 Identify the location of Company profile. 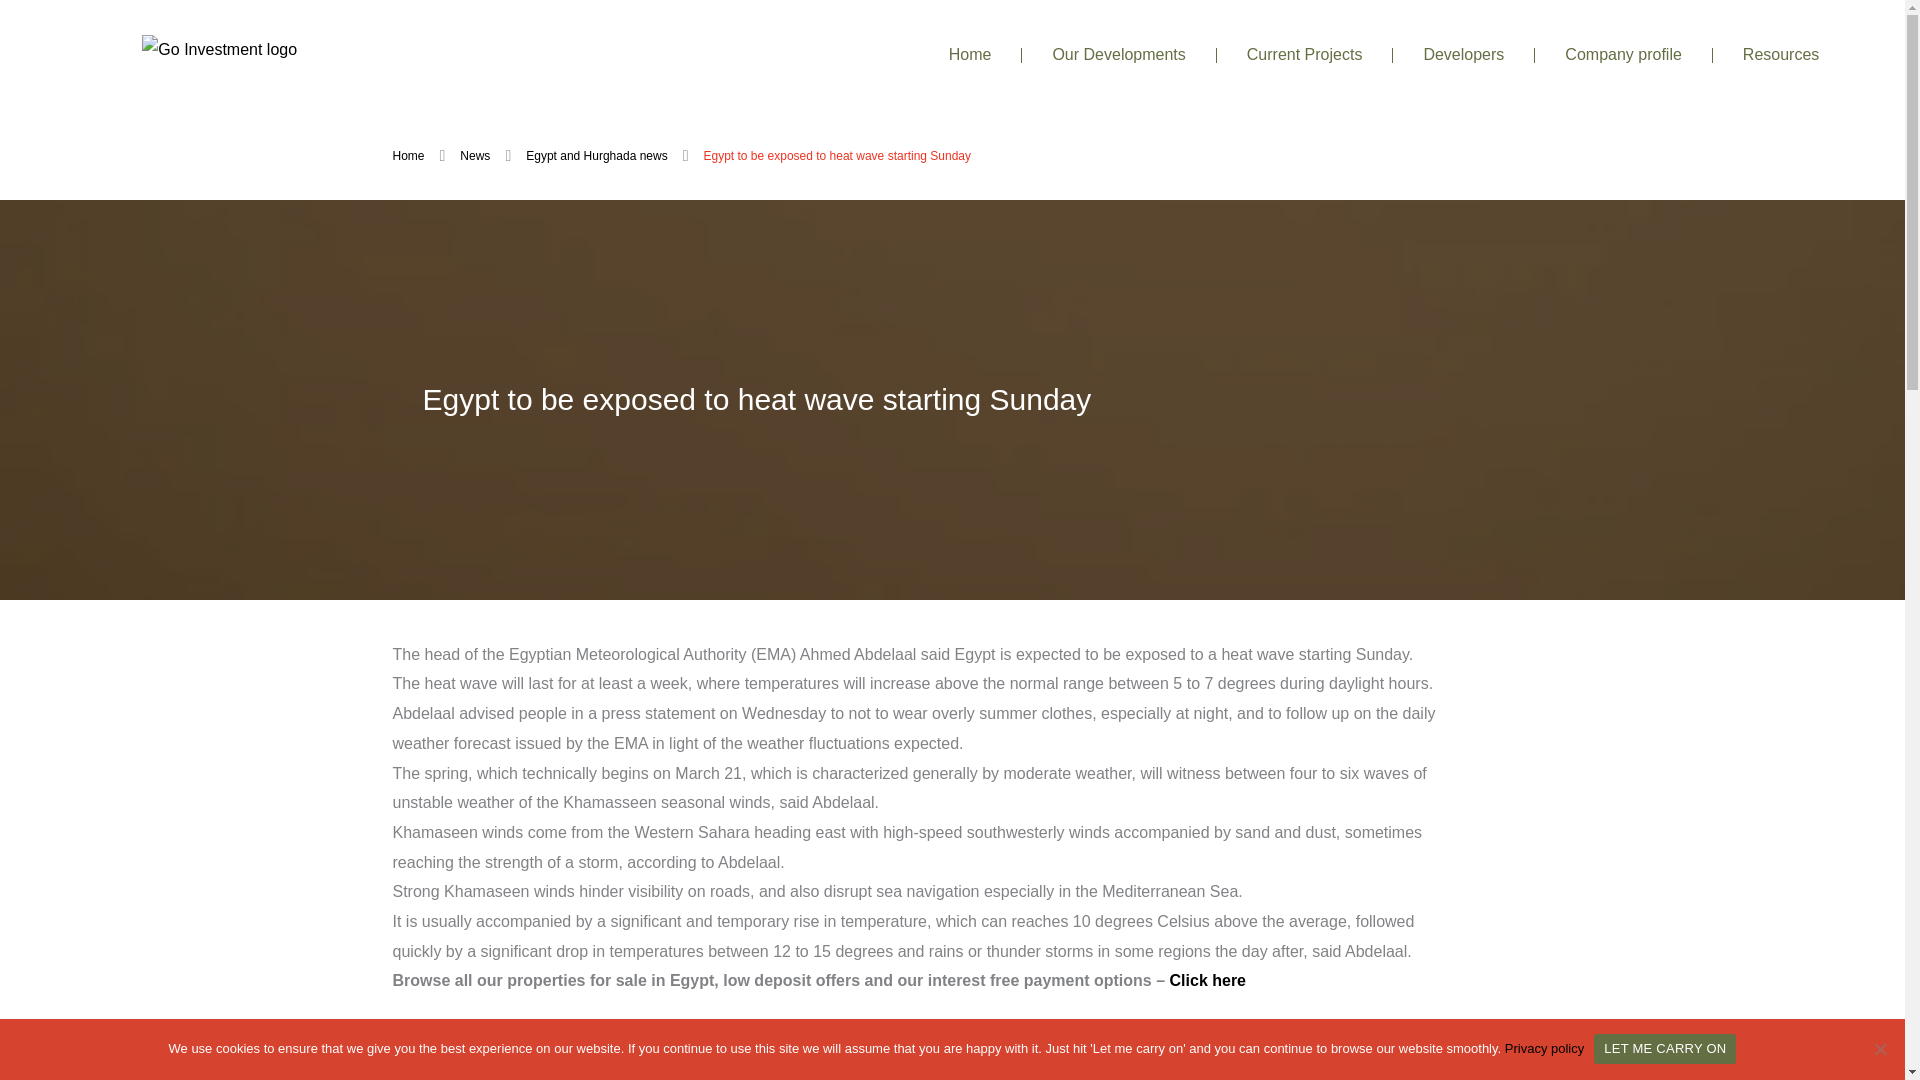
(1623, 54).